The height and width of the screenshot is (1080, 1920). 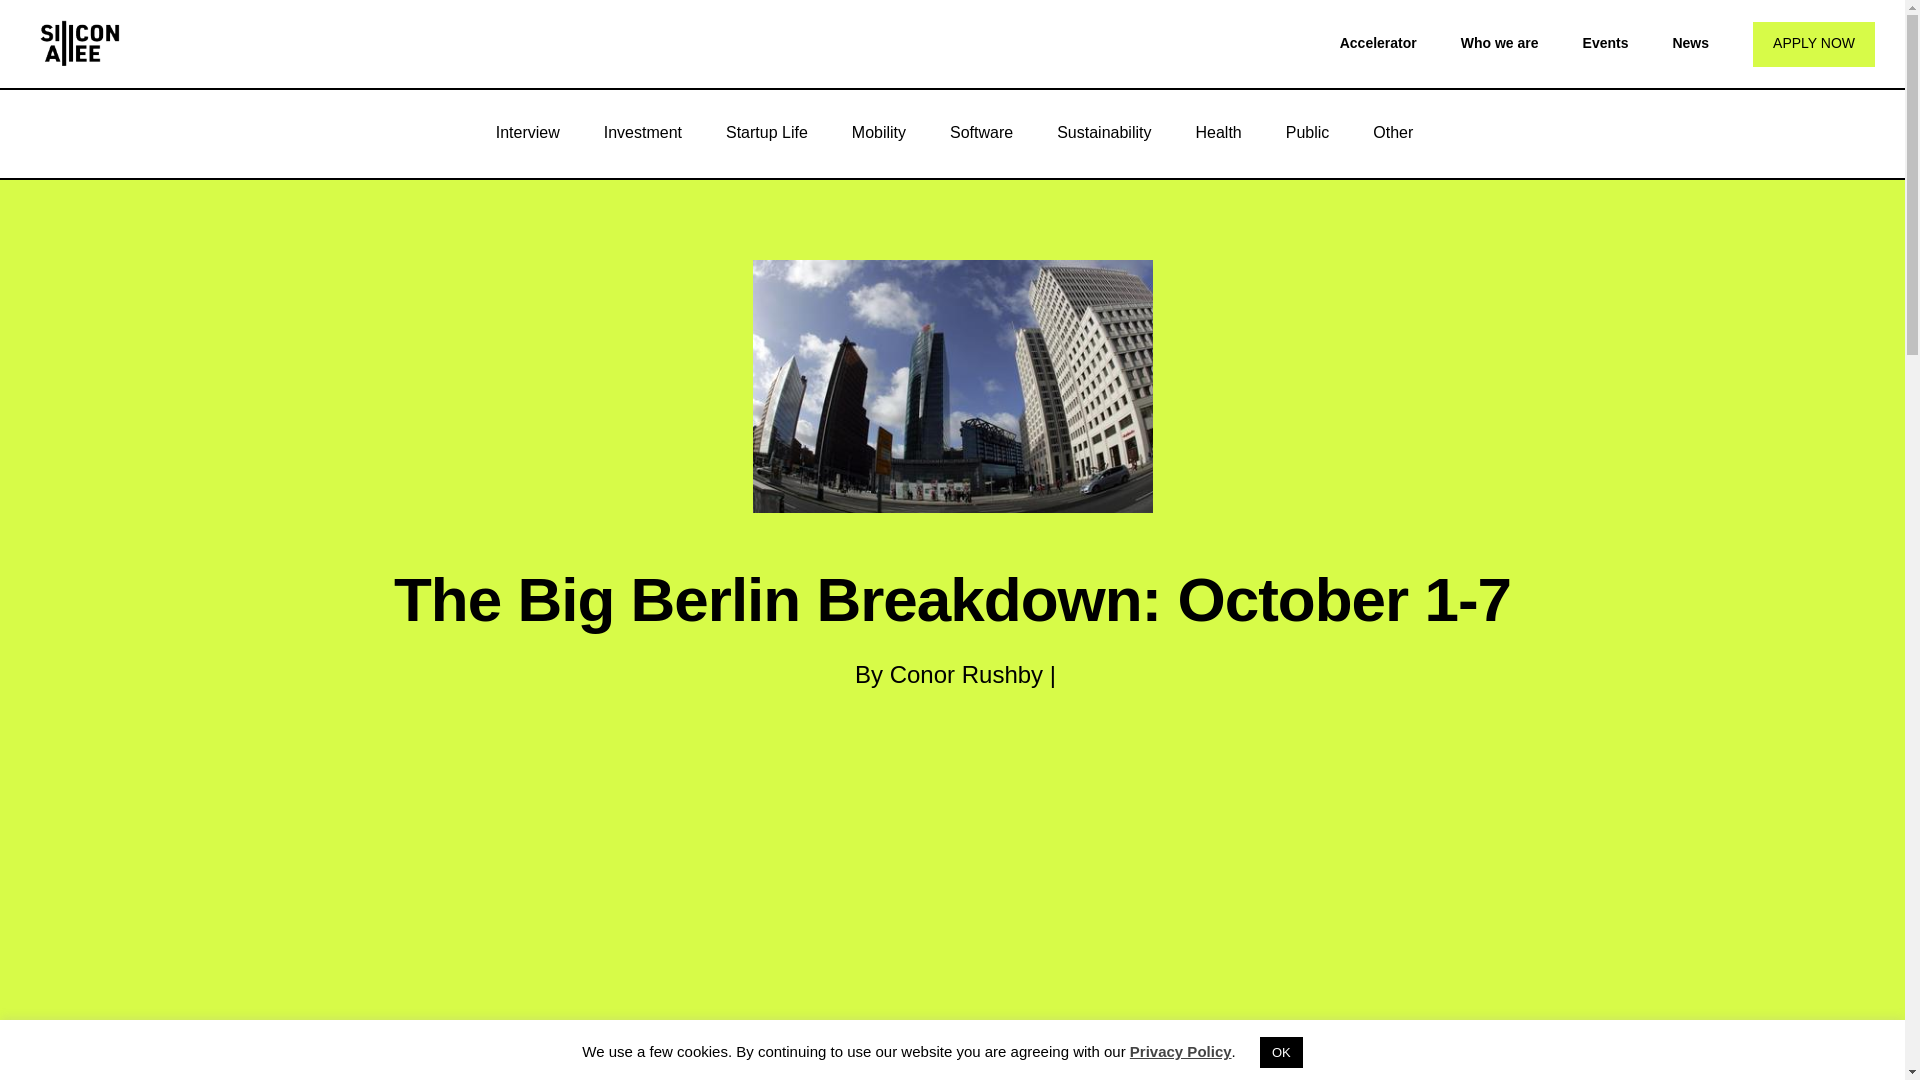 I want to click on Events, so click(x=1605, y=42).